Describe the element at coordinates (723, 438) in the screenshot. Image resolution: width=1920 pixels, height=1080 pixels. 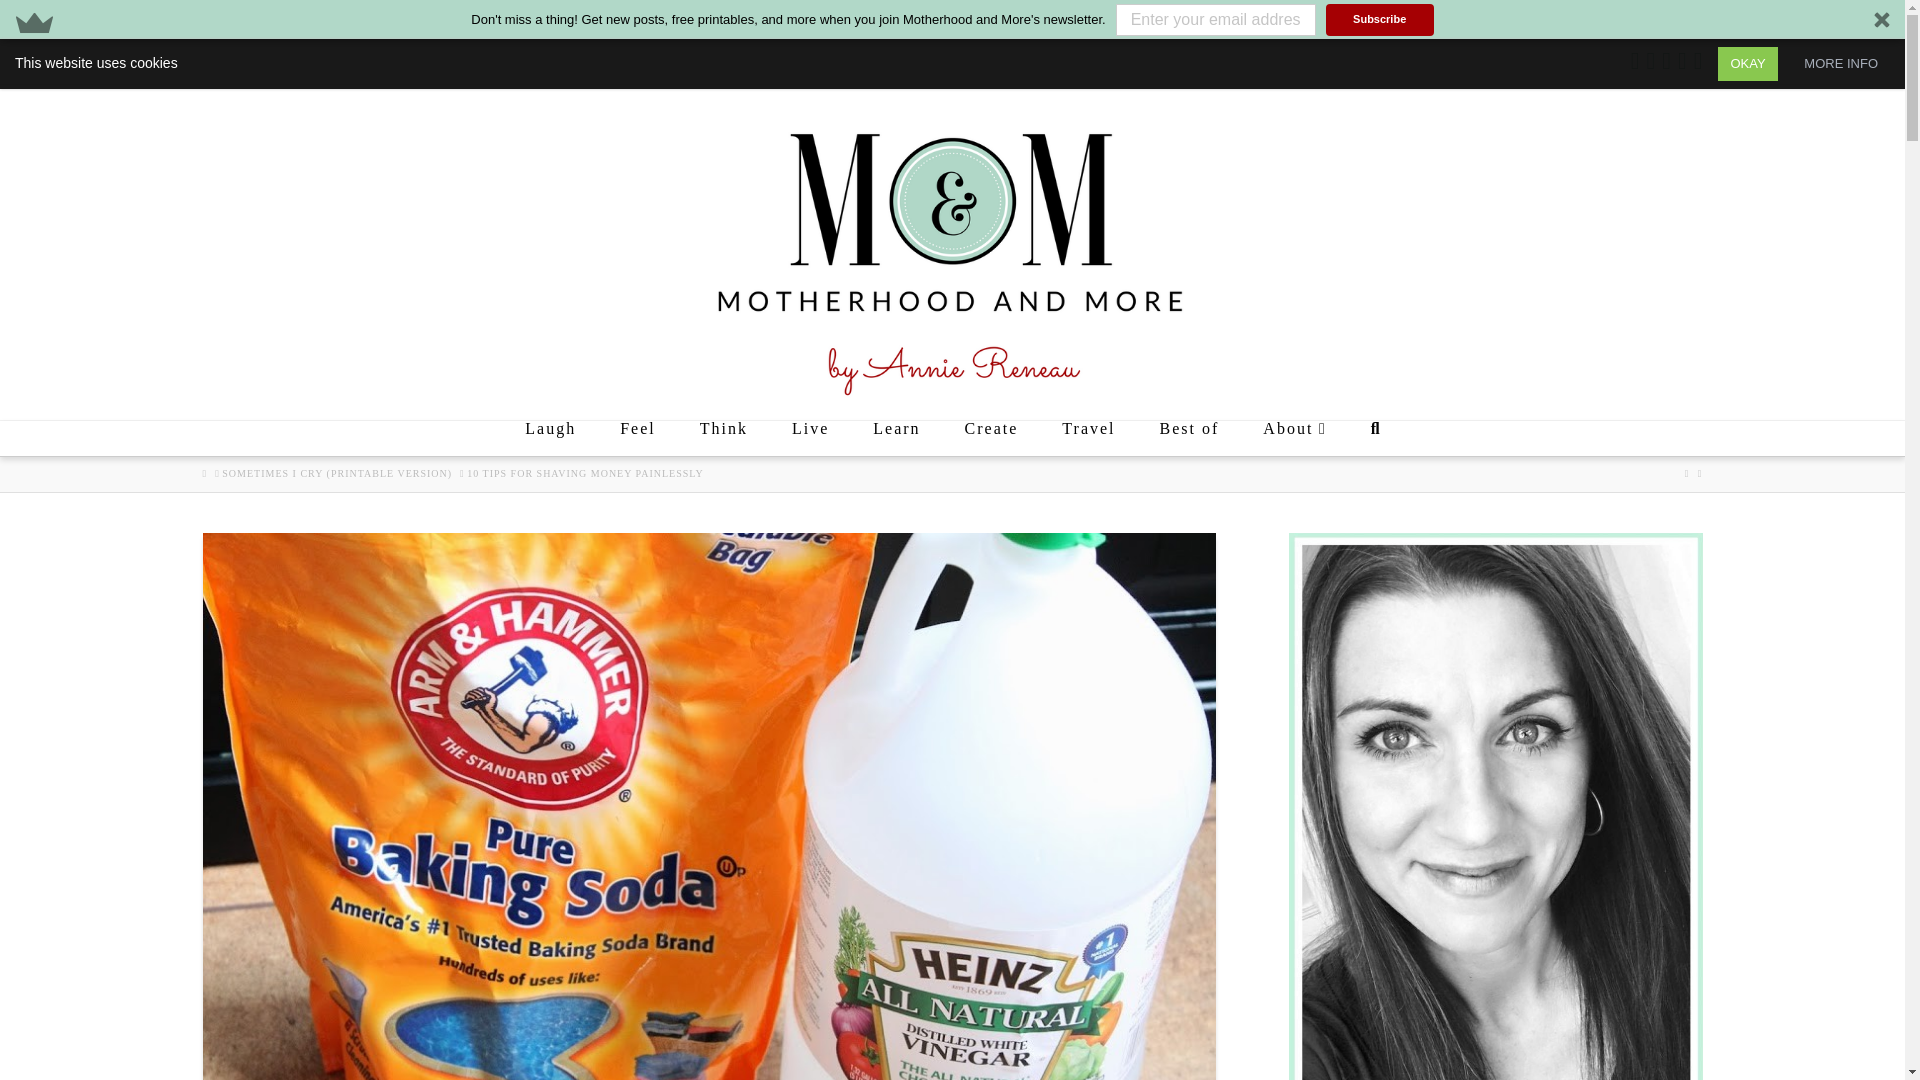
I see `Think` at that location.